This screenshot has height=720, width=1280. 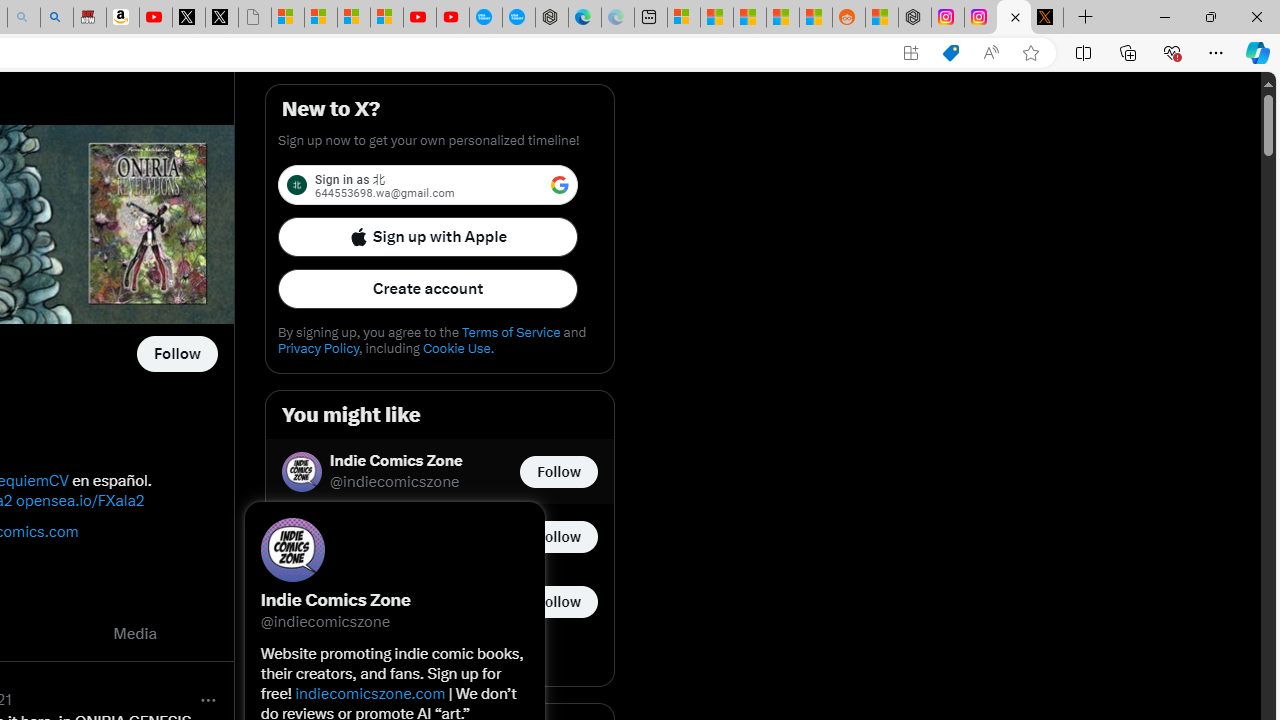 What do you see at coordinates (458, 348) in the screenshot?
I see `Cookie Use.` at bounding box center [458, 348].